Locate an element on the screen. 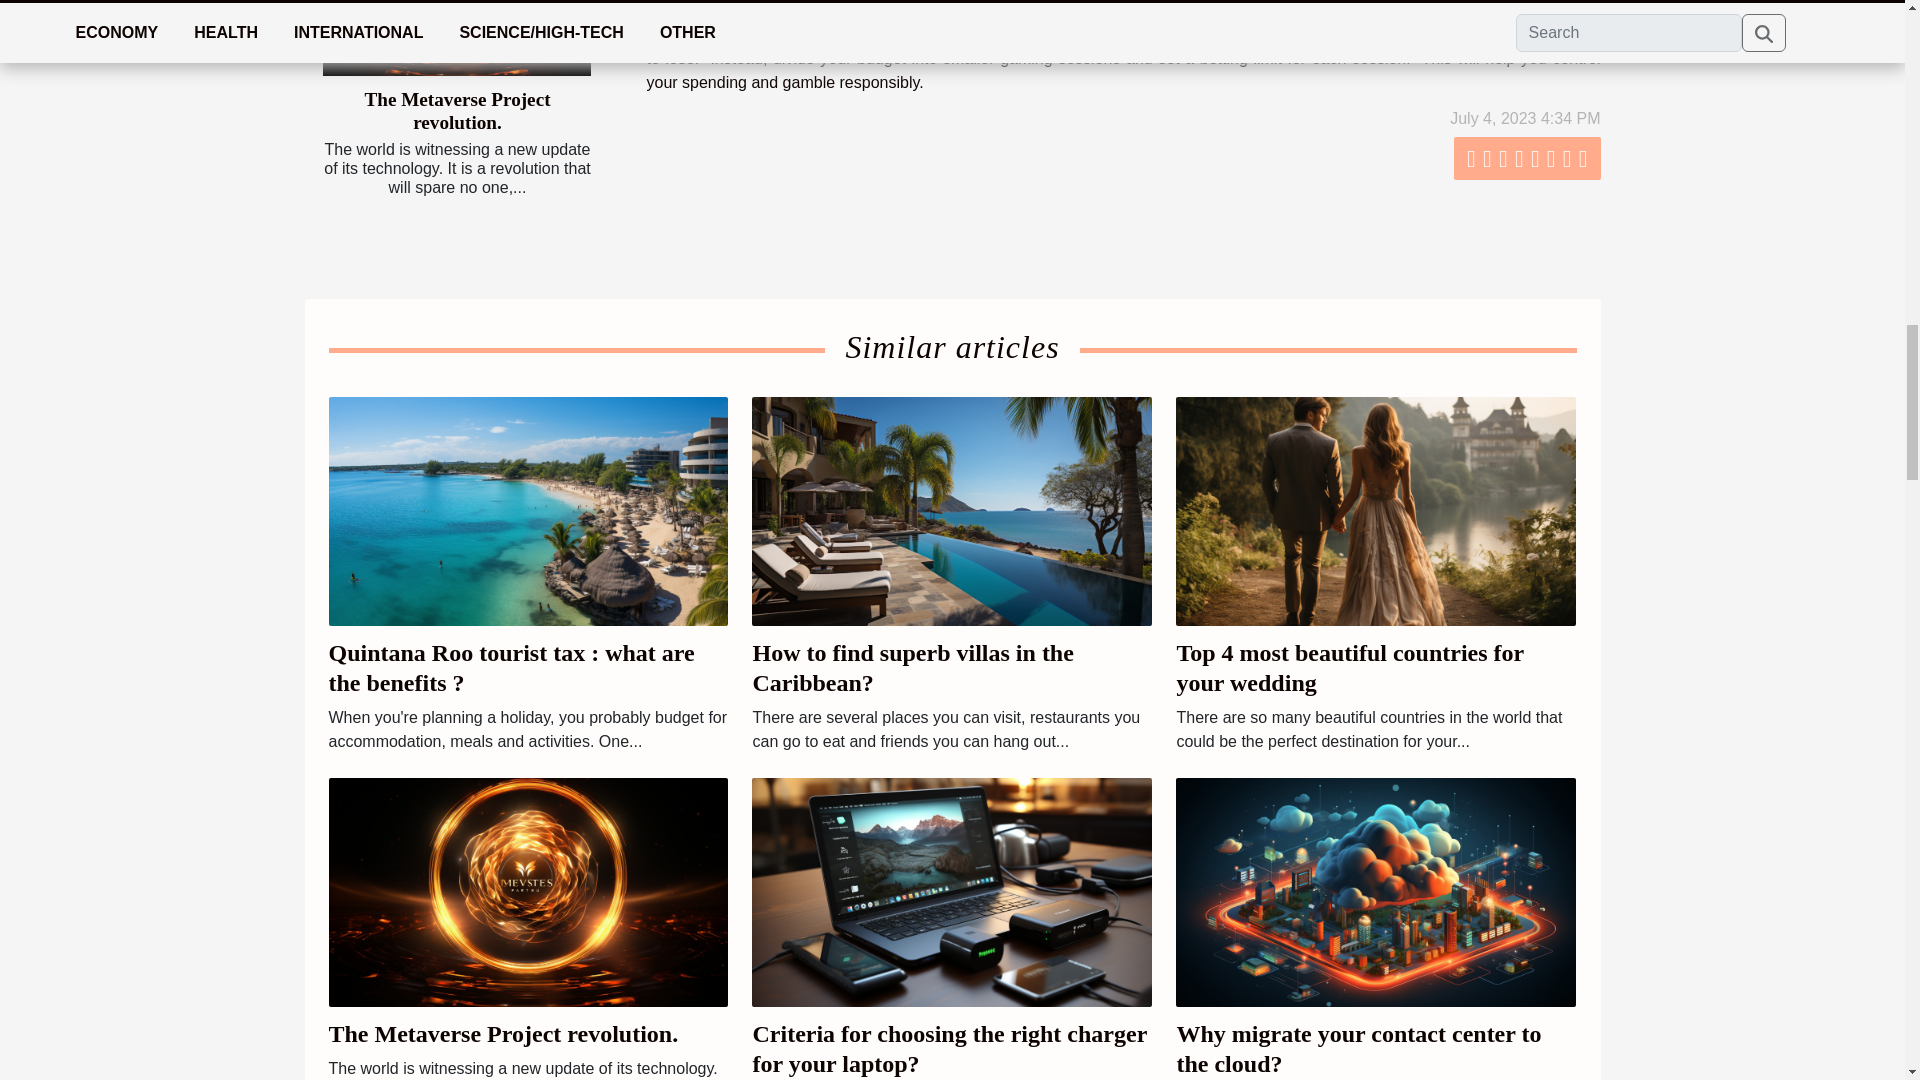  How to find superb villas in the Caribbean? is located at coordinates (952, 510).